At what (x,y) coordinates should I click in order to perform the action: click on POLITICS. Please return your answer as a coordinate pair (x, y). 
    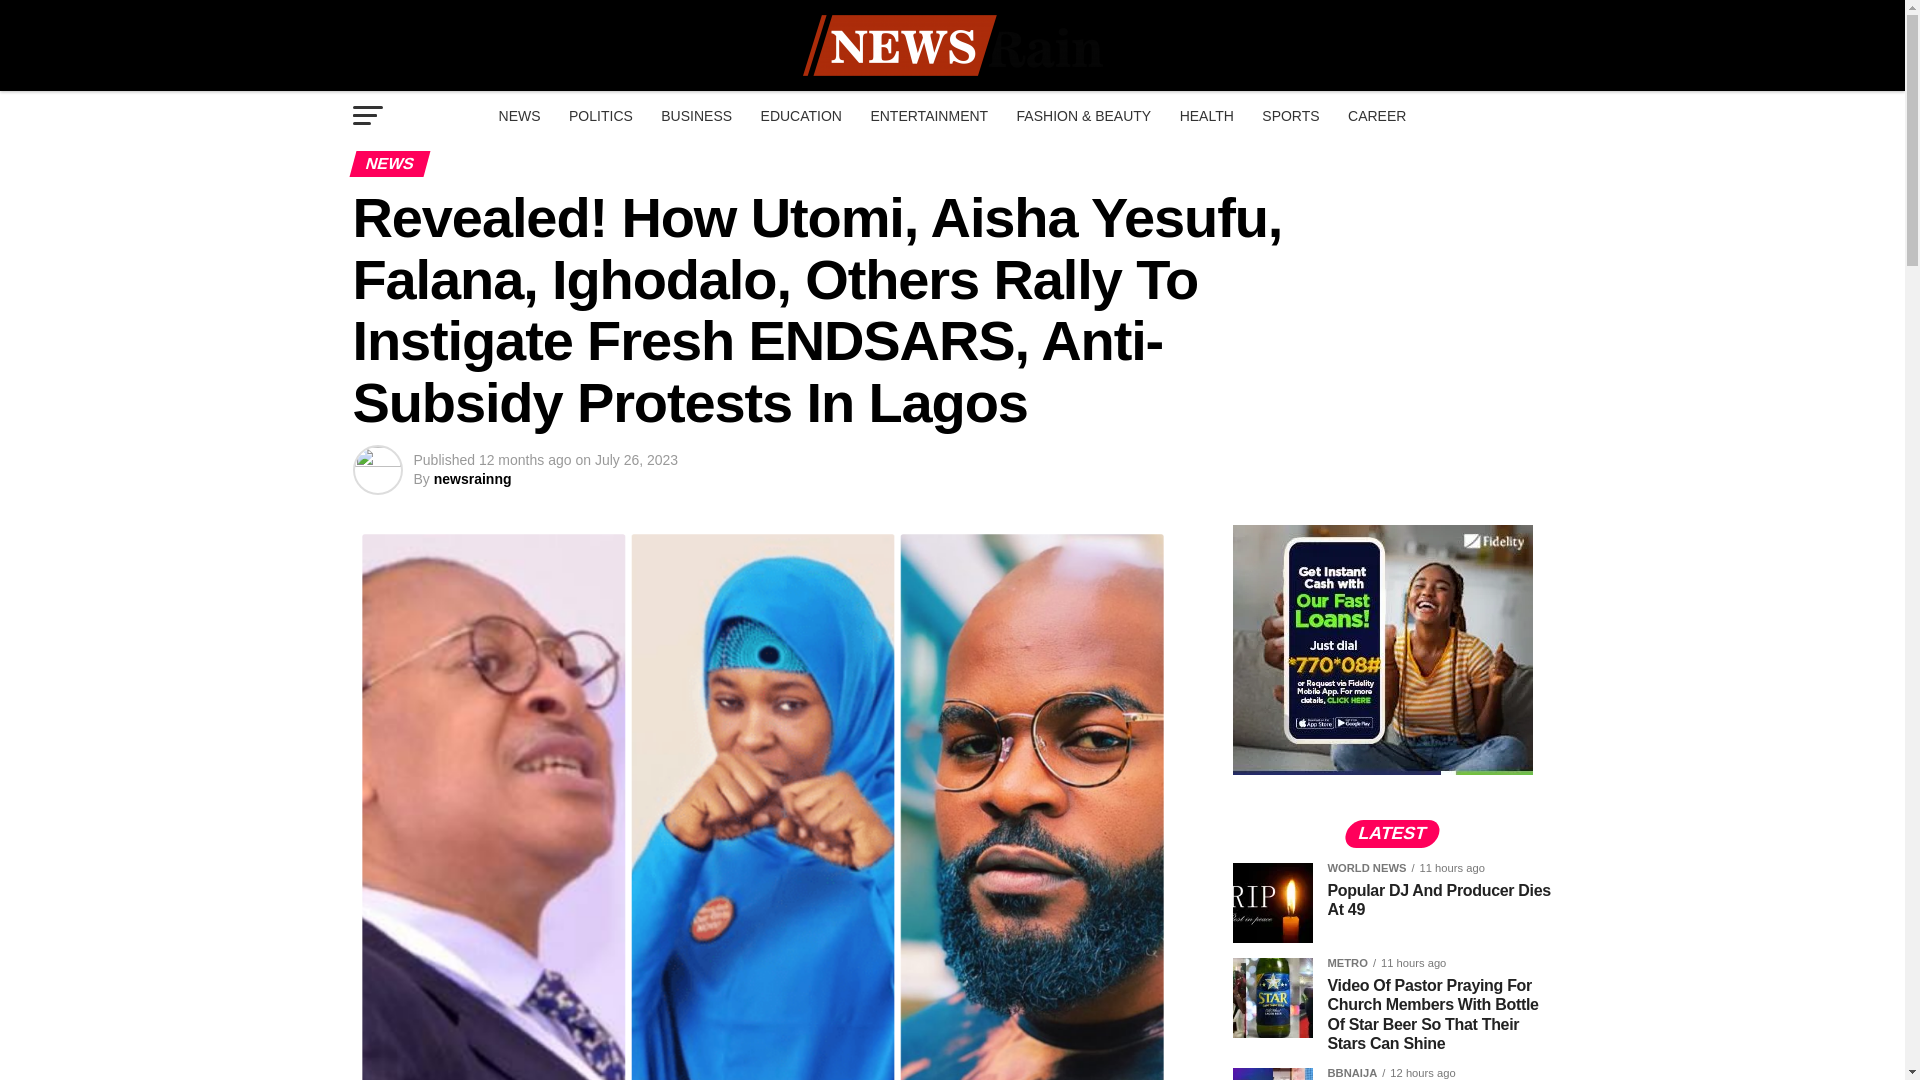
    Looking at the image, I should click on (600, 116).